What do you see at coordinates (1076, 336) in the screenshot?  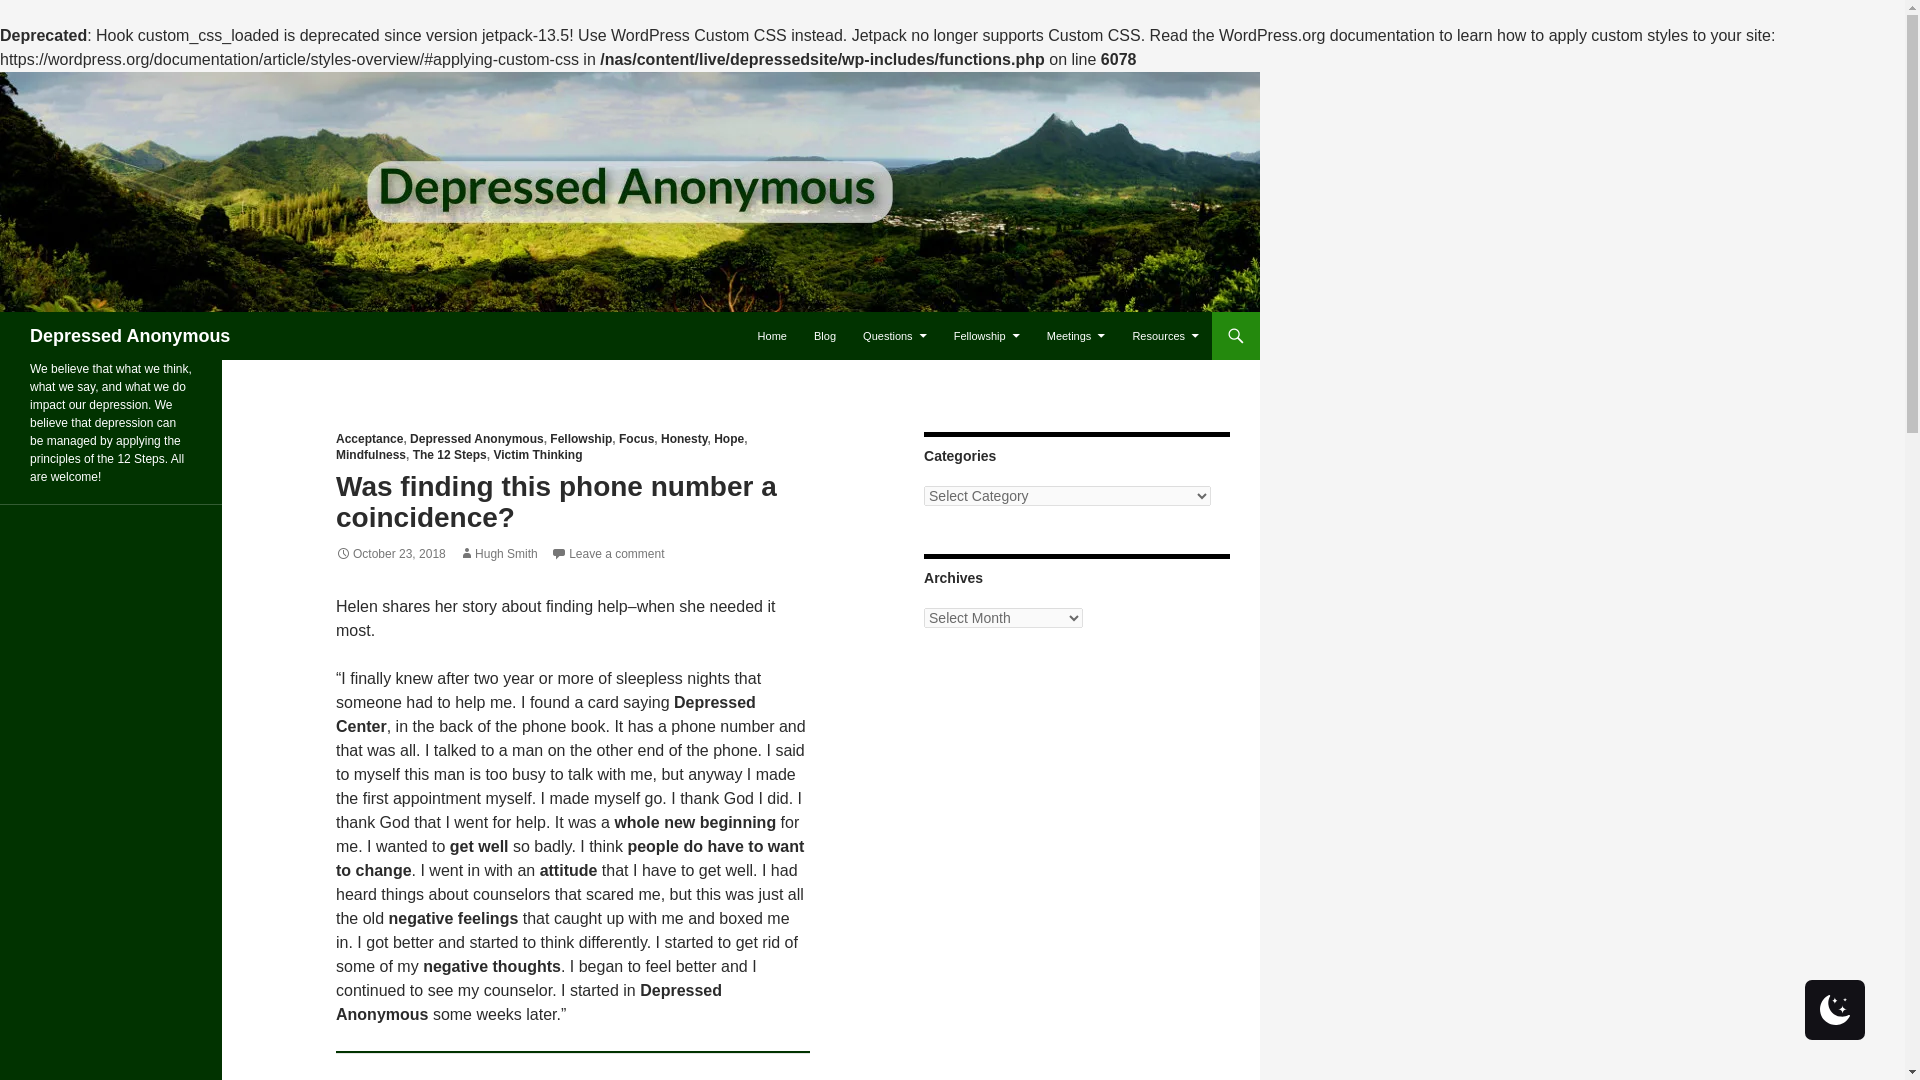 I see `Meetings` at bounding box center [1076, 336].